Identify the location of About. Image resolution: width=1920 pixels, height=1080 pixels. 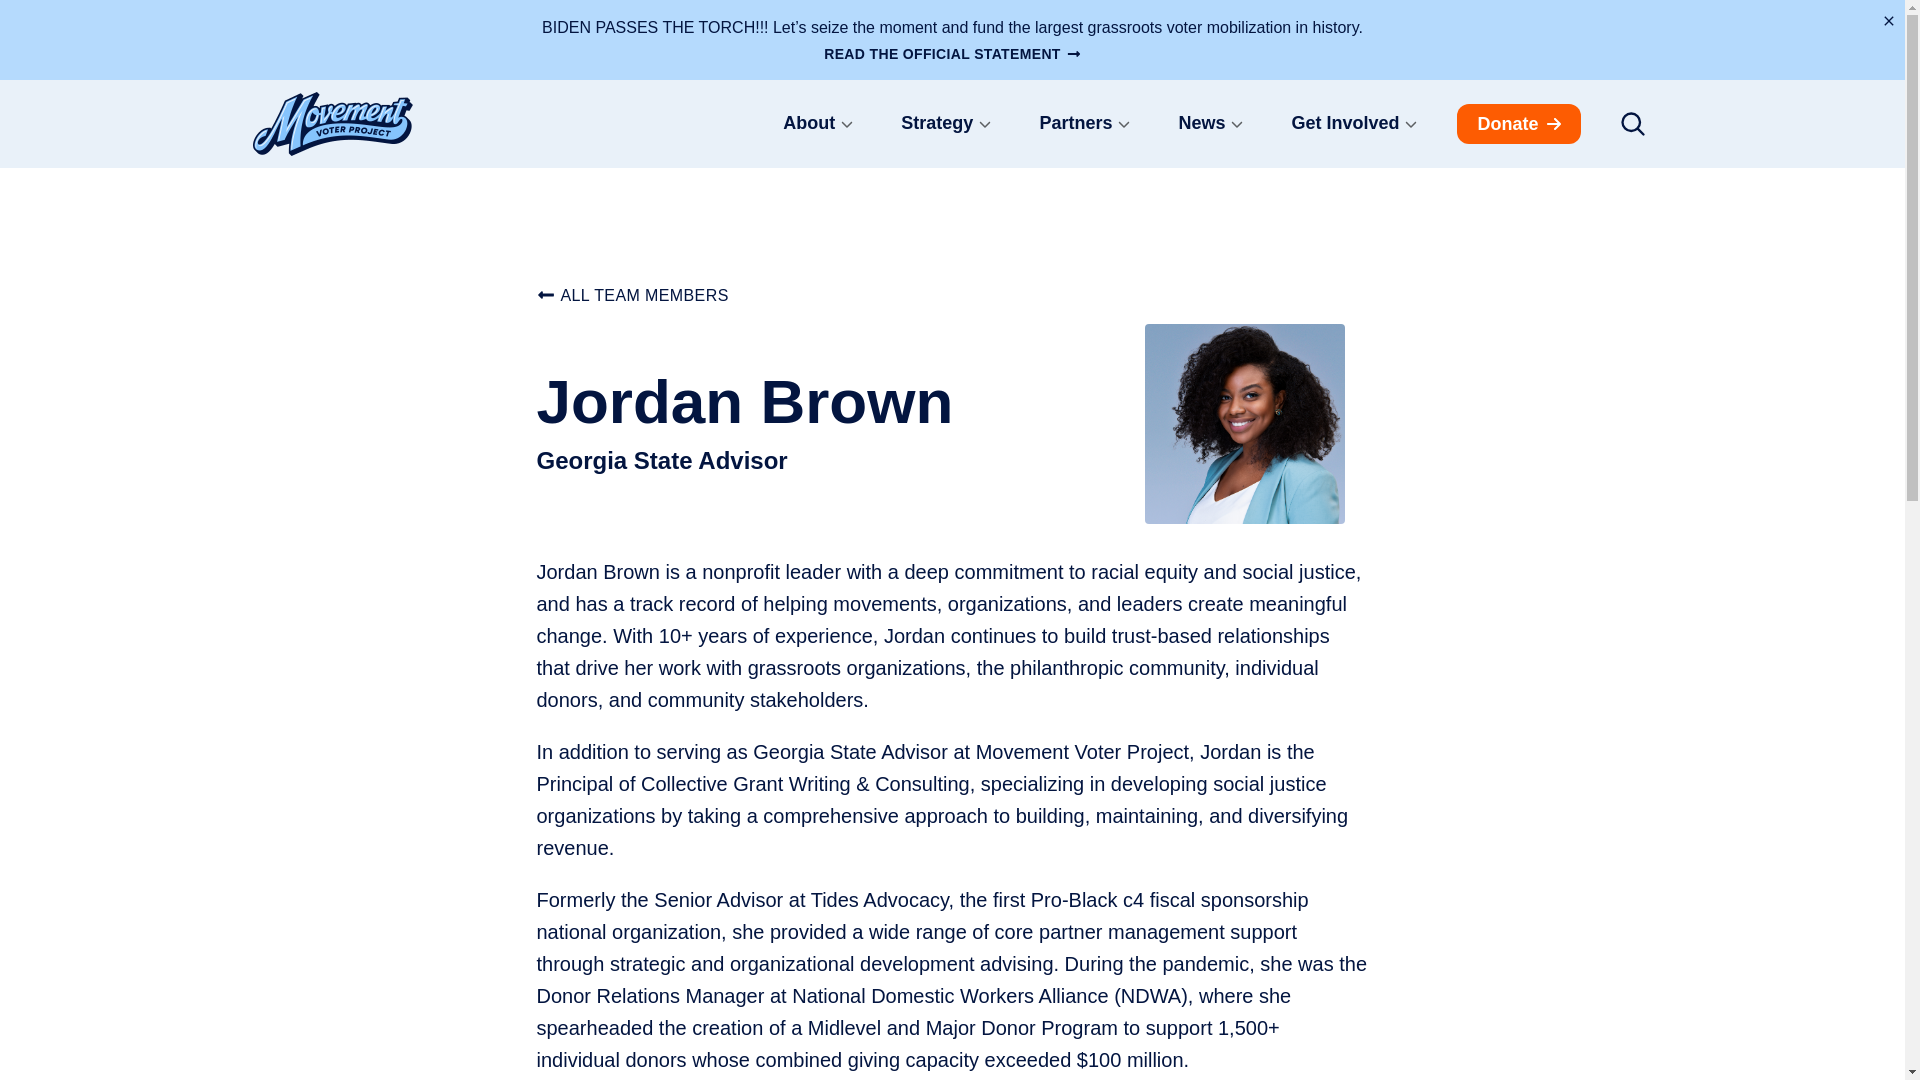
(818, 124).